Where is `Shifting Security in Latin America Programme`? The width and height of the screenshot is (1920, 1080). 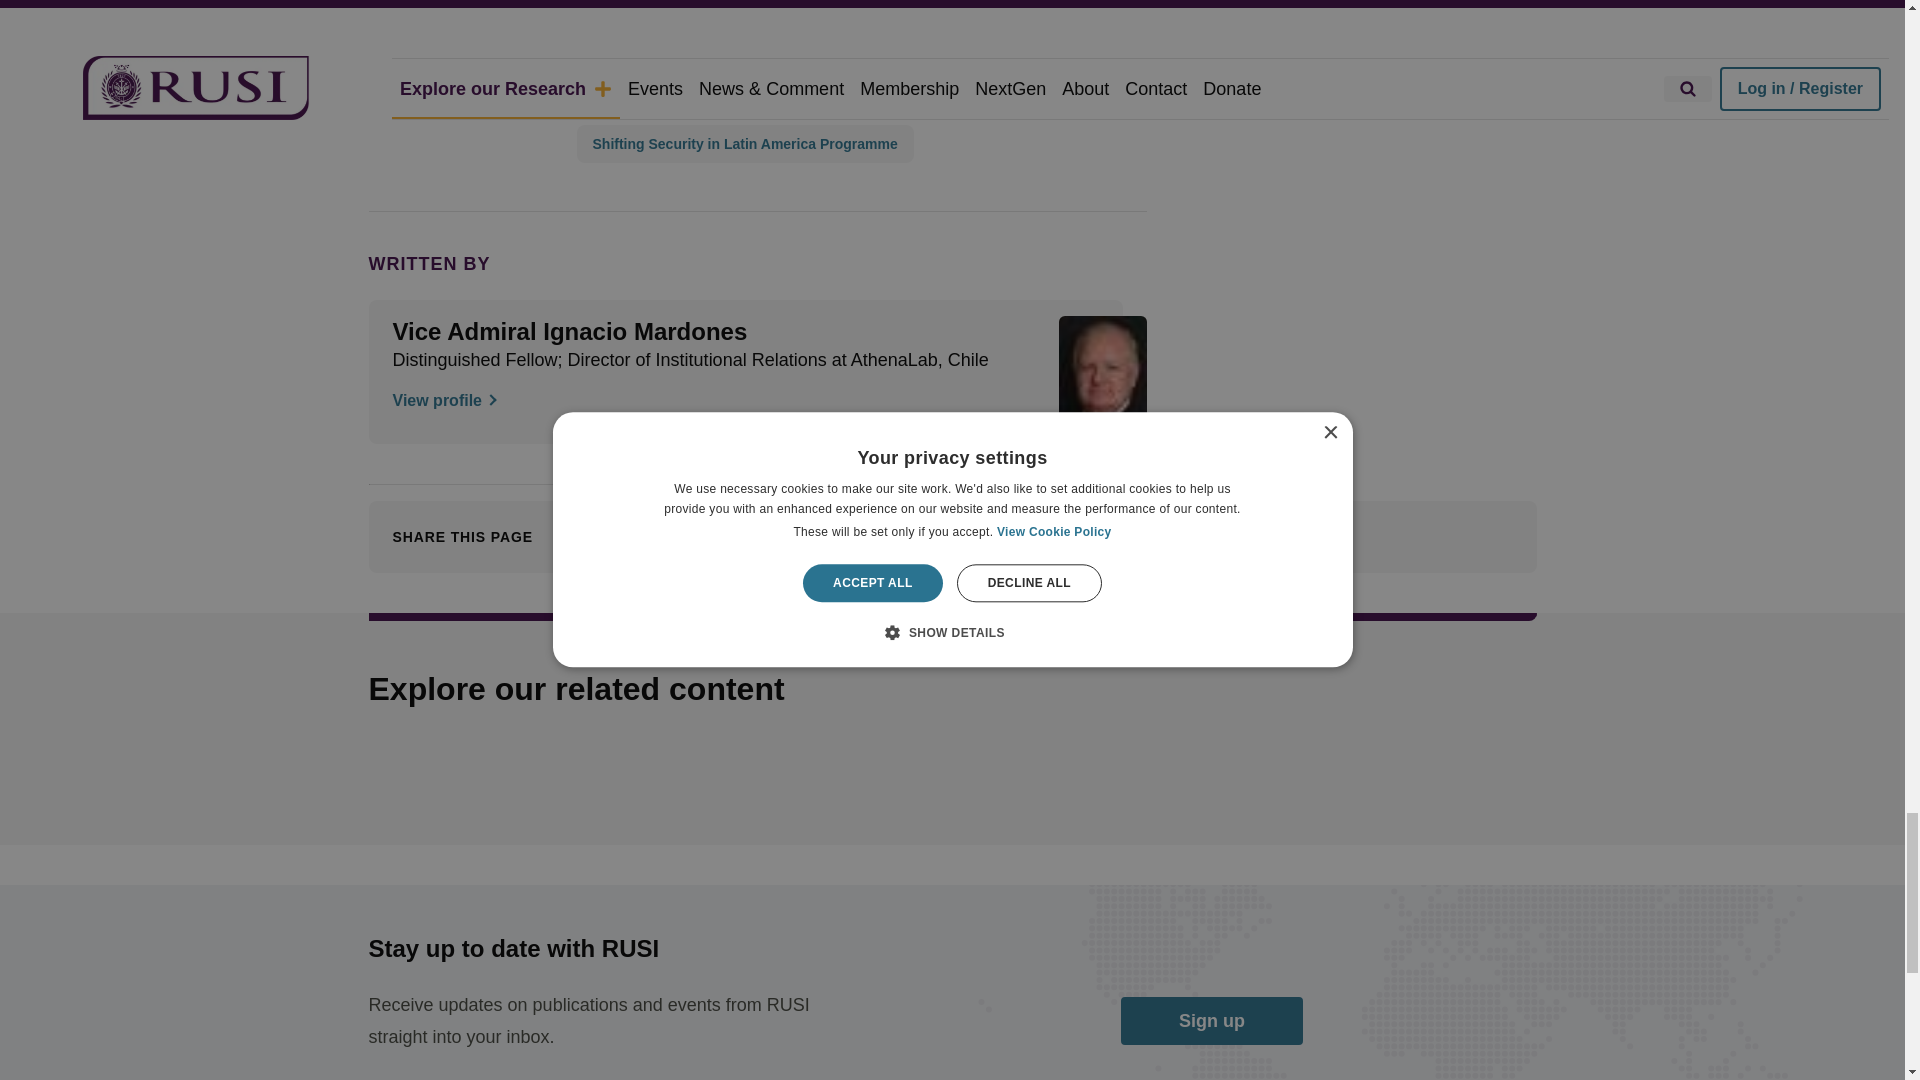
Shifting Security in Latin America Programme is located at coordinates (744, 144).